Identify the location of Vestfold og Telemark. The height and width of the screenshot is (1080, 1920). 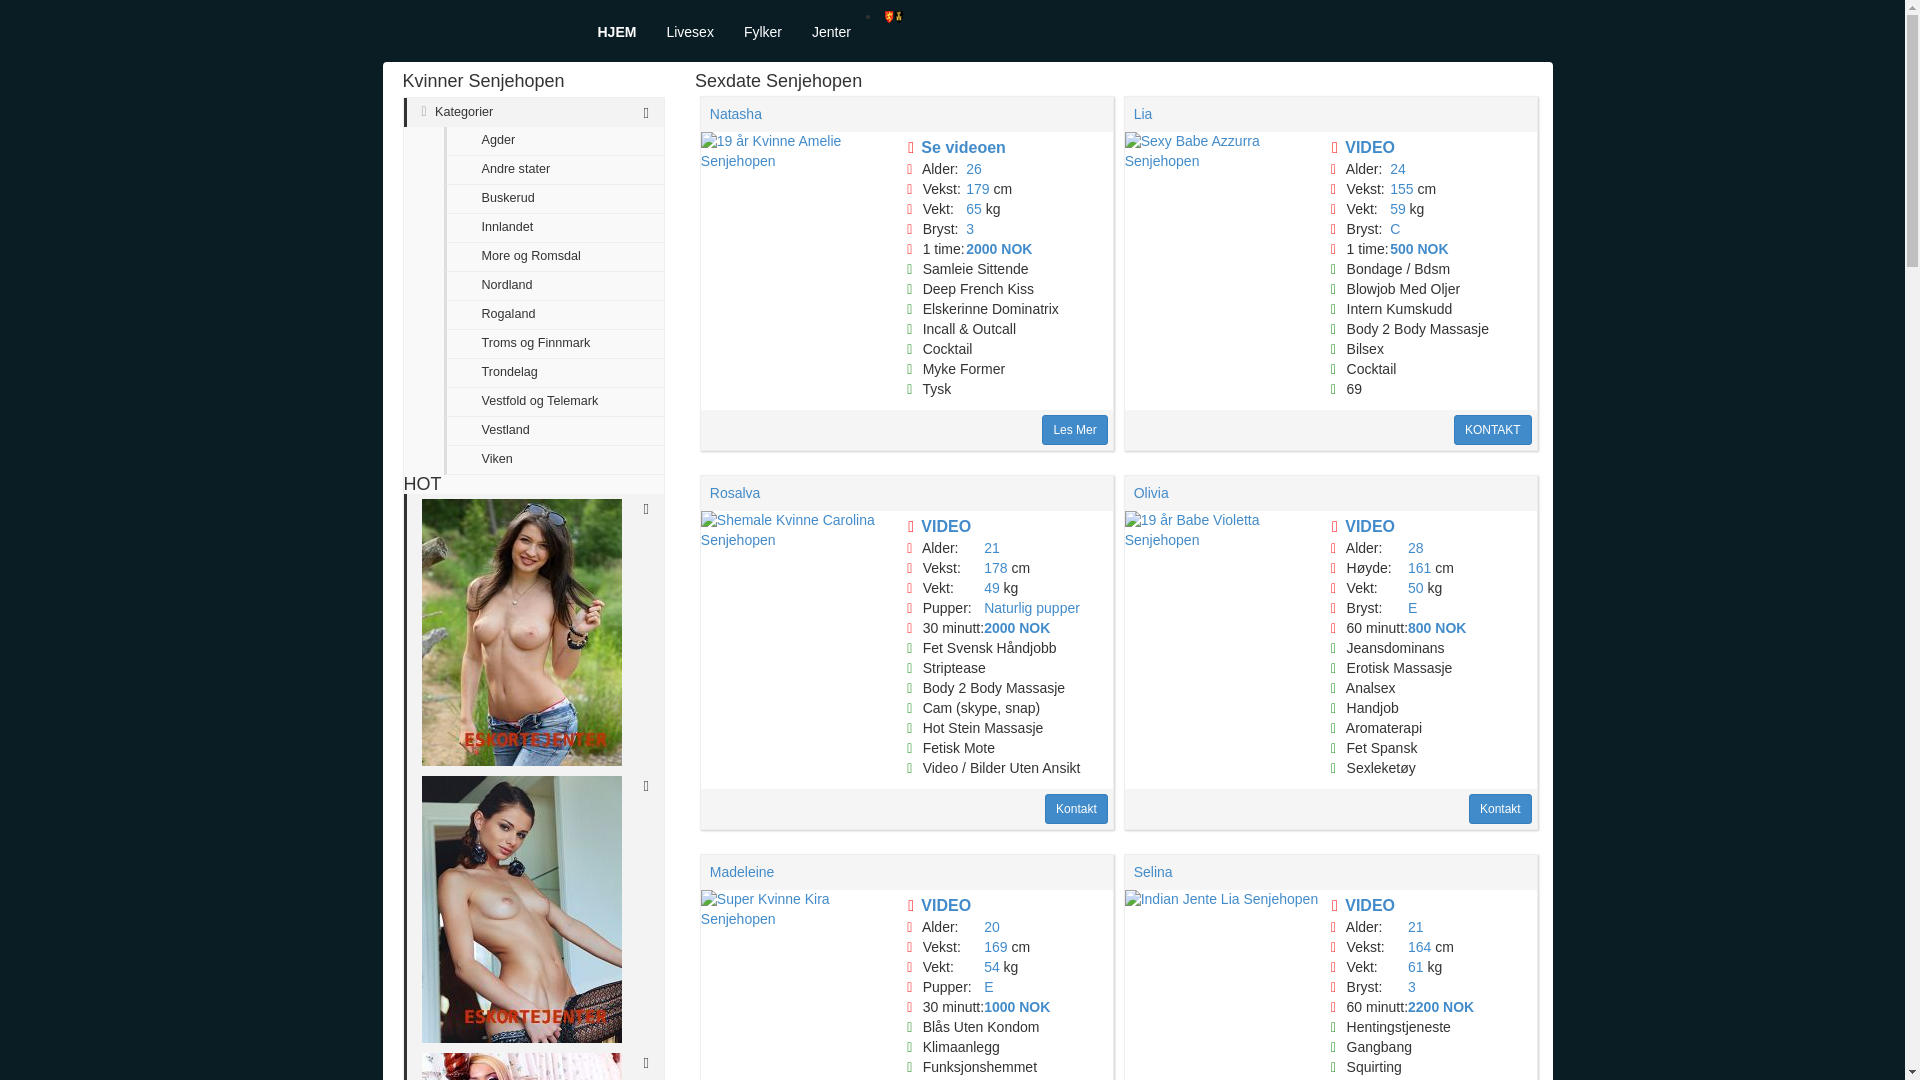
(554, 402).